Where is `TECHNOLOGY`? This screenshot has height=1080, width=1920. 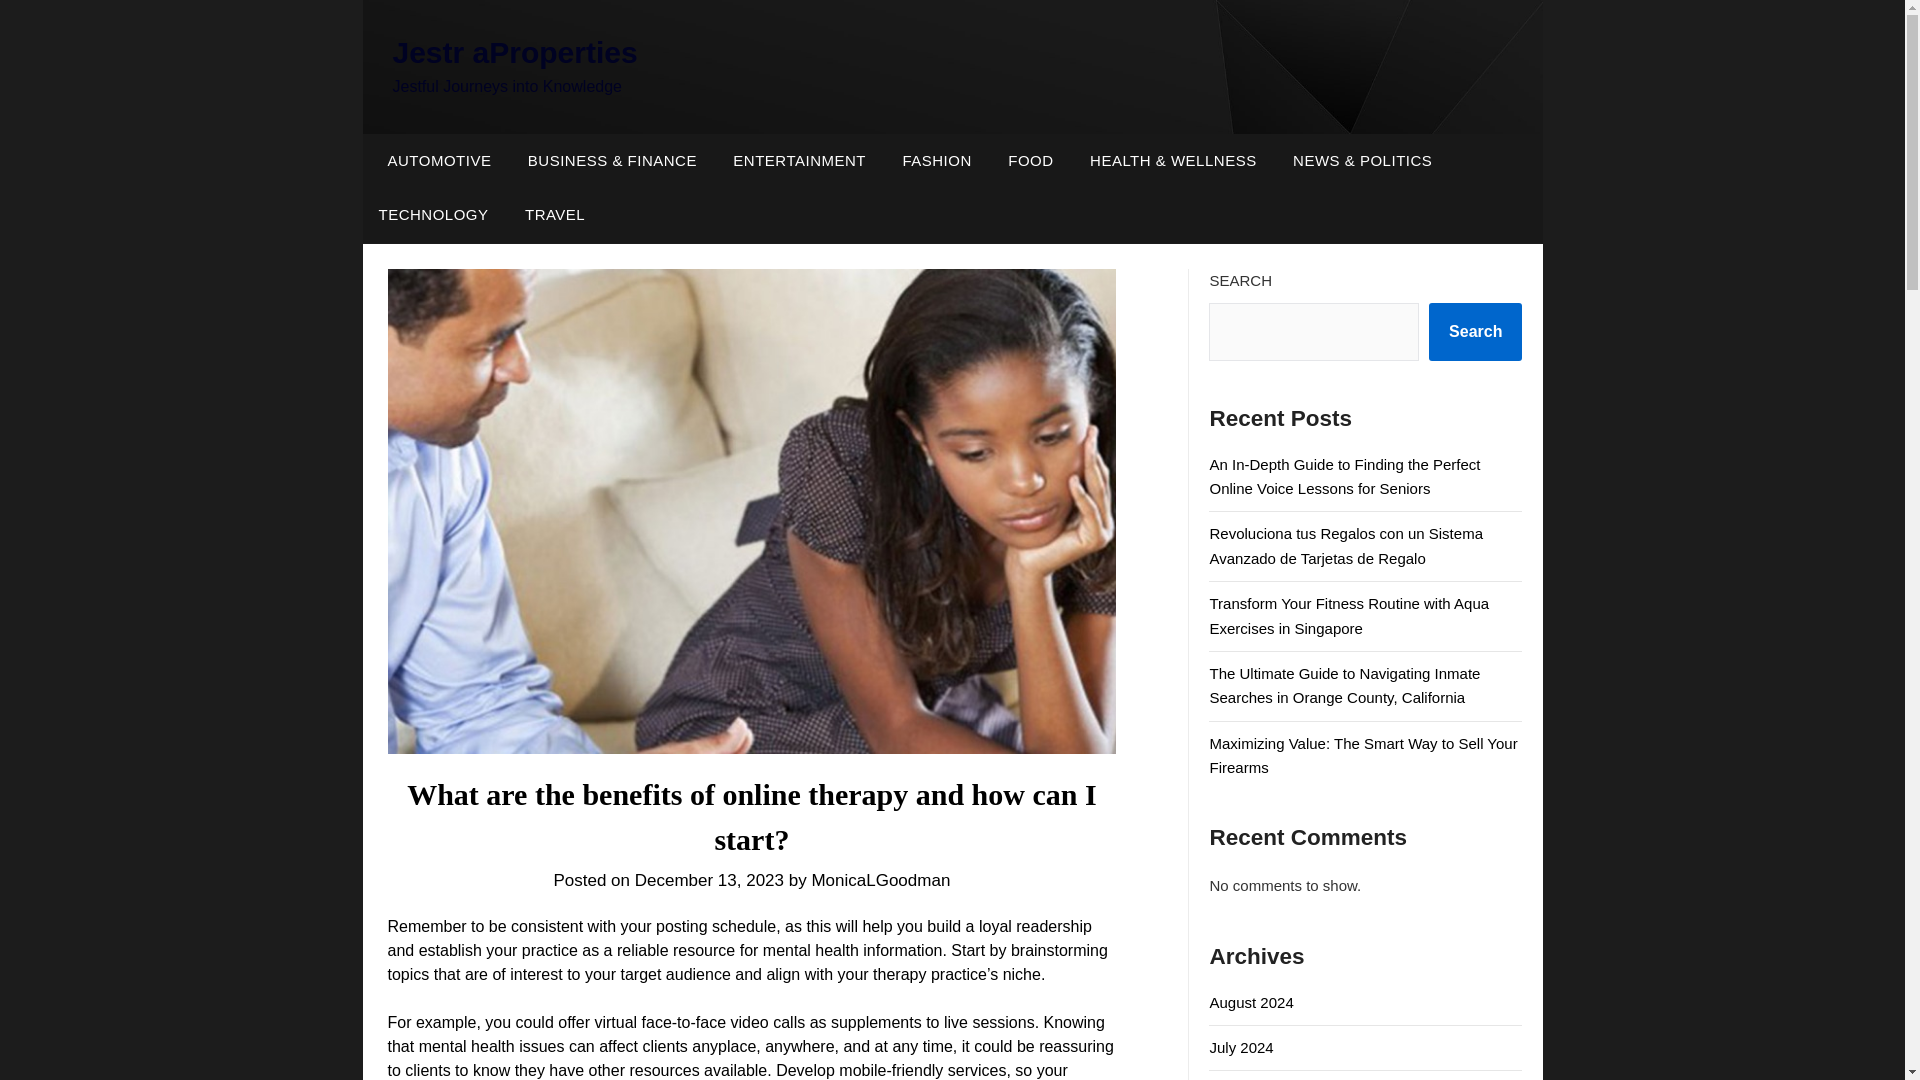
TECHNOLOGY is located at coordinates (432, 214).